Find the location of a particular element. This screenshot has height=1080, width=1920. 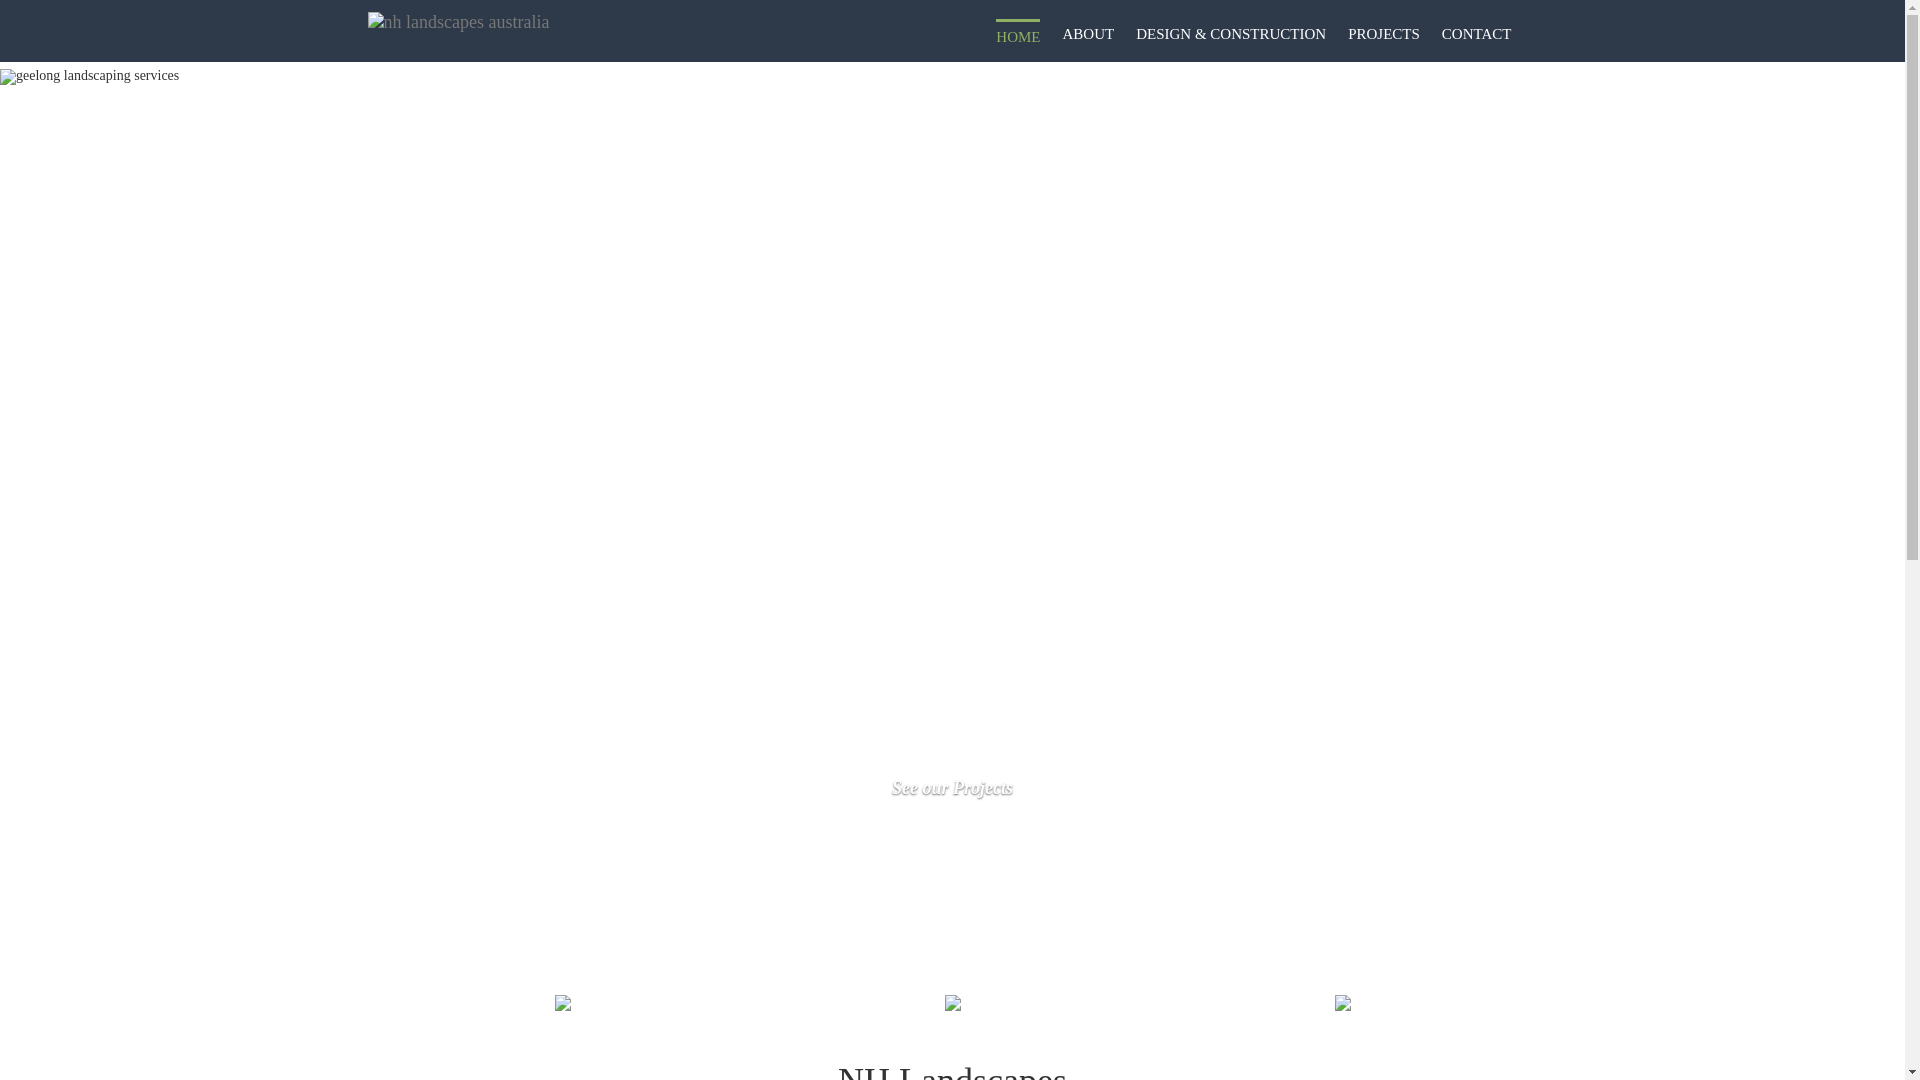

See our Projects is located at coordinates (952, 788).